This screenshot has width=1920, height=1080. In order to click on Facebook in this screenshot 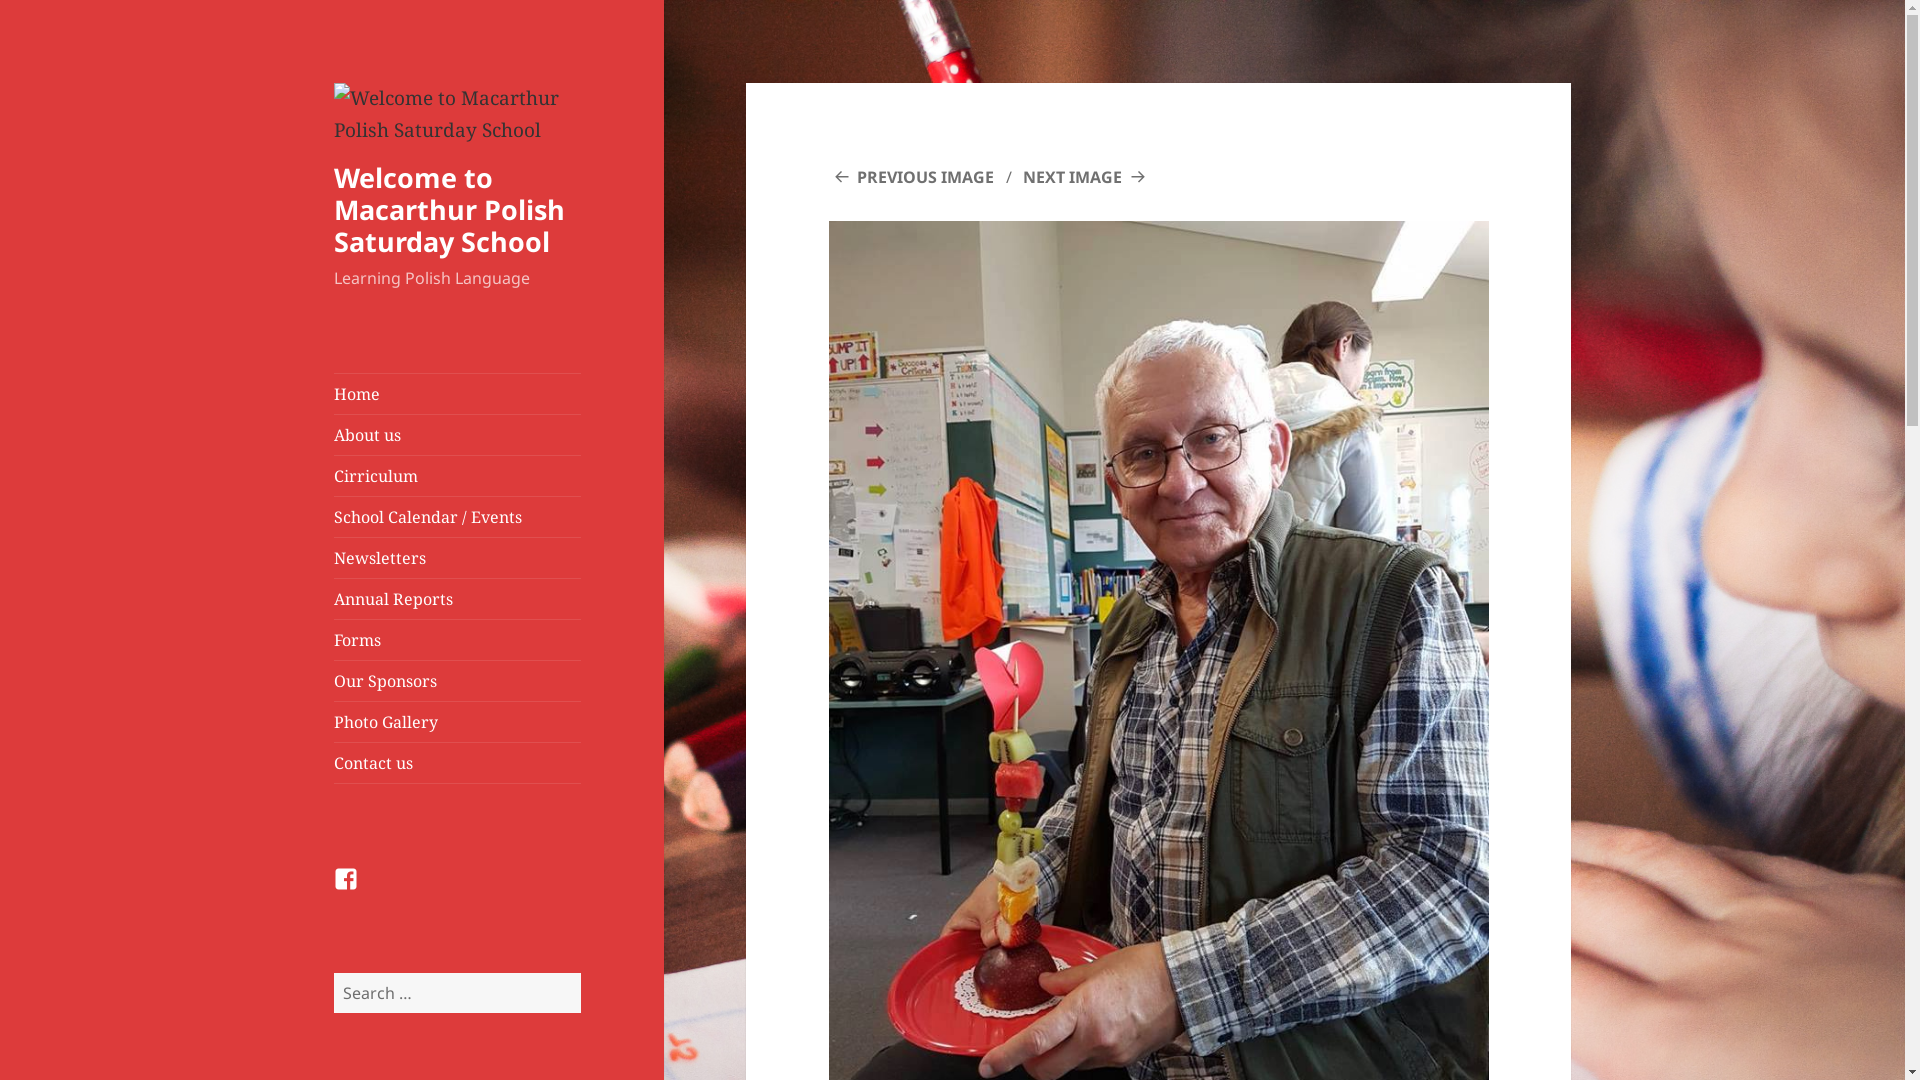, I will do `click(358, 891)`.